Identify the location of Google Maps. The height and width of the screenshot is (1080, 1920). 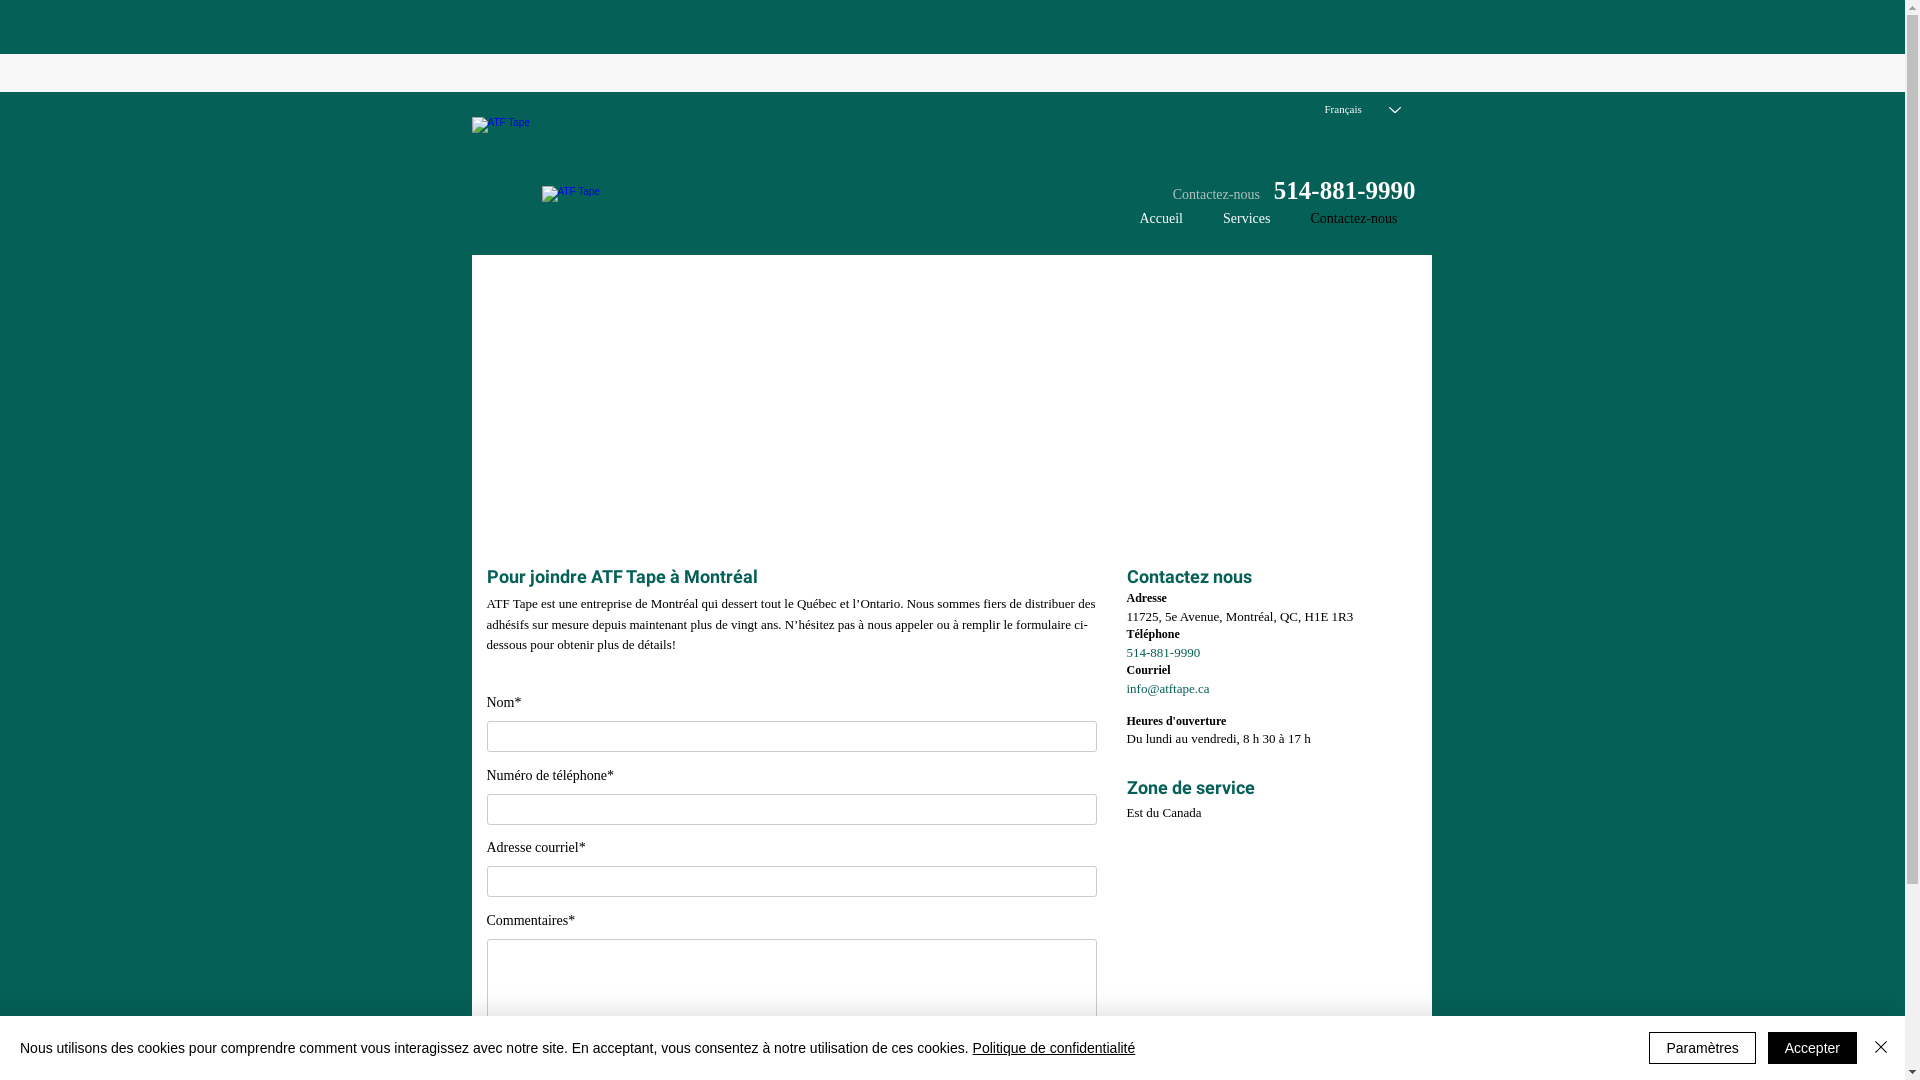
(952, 395).